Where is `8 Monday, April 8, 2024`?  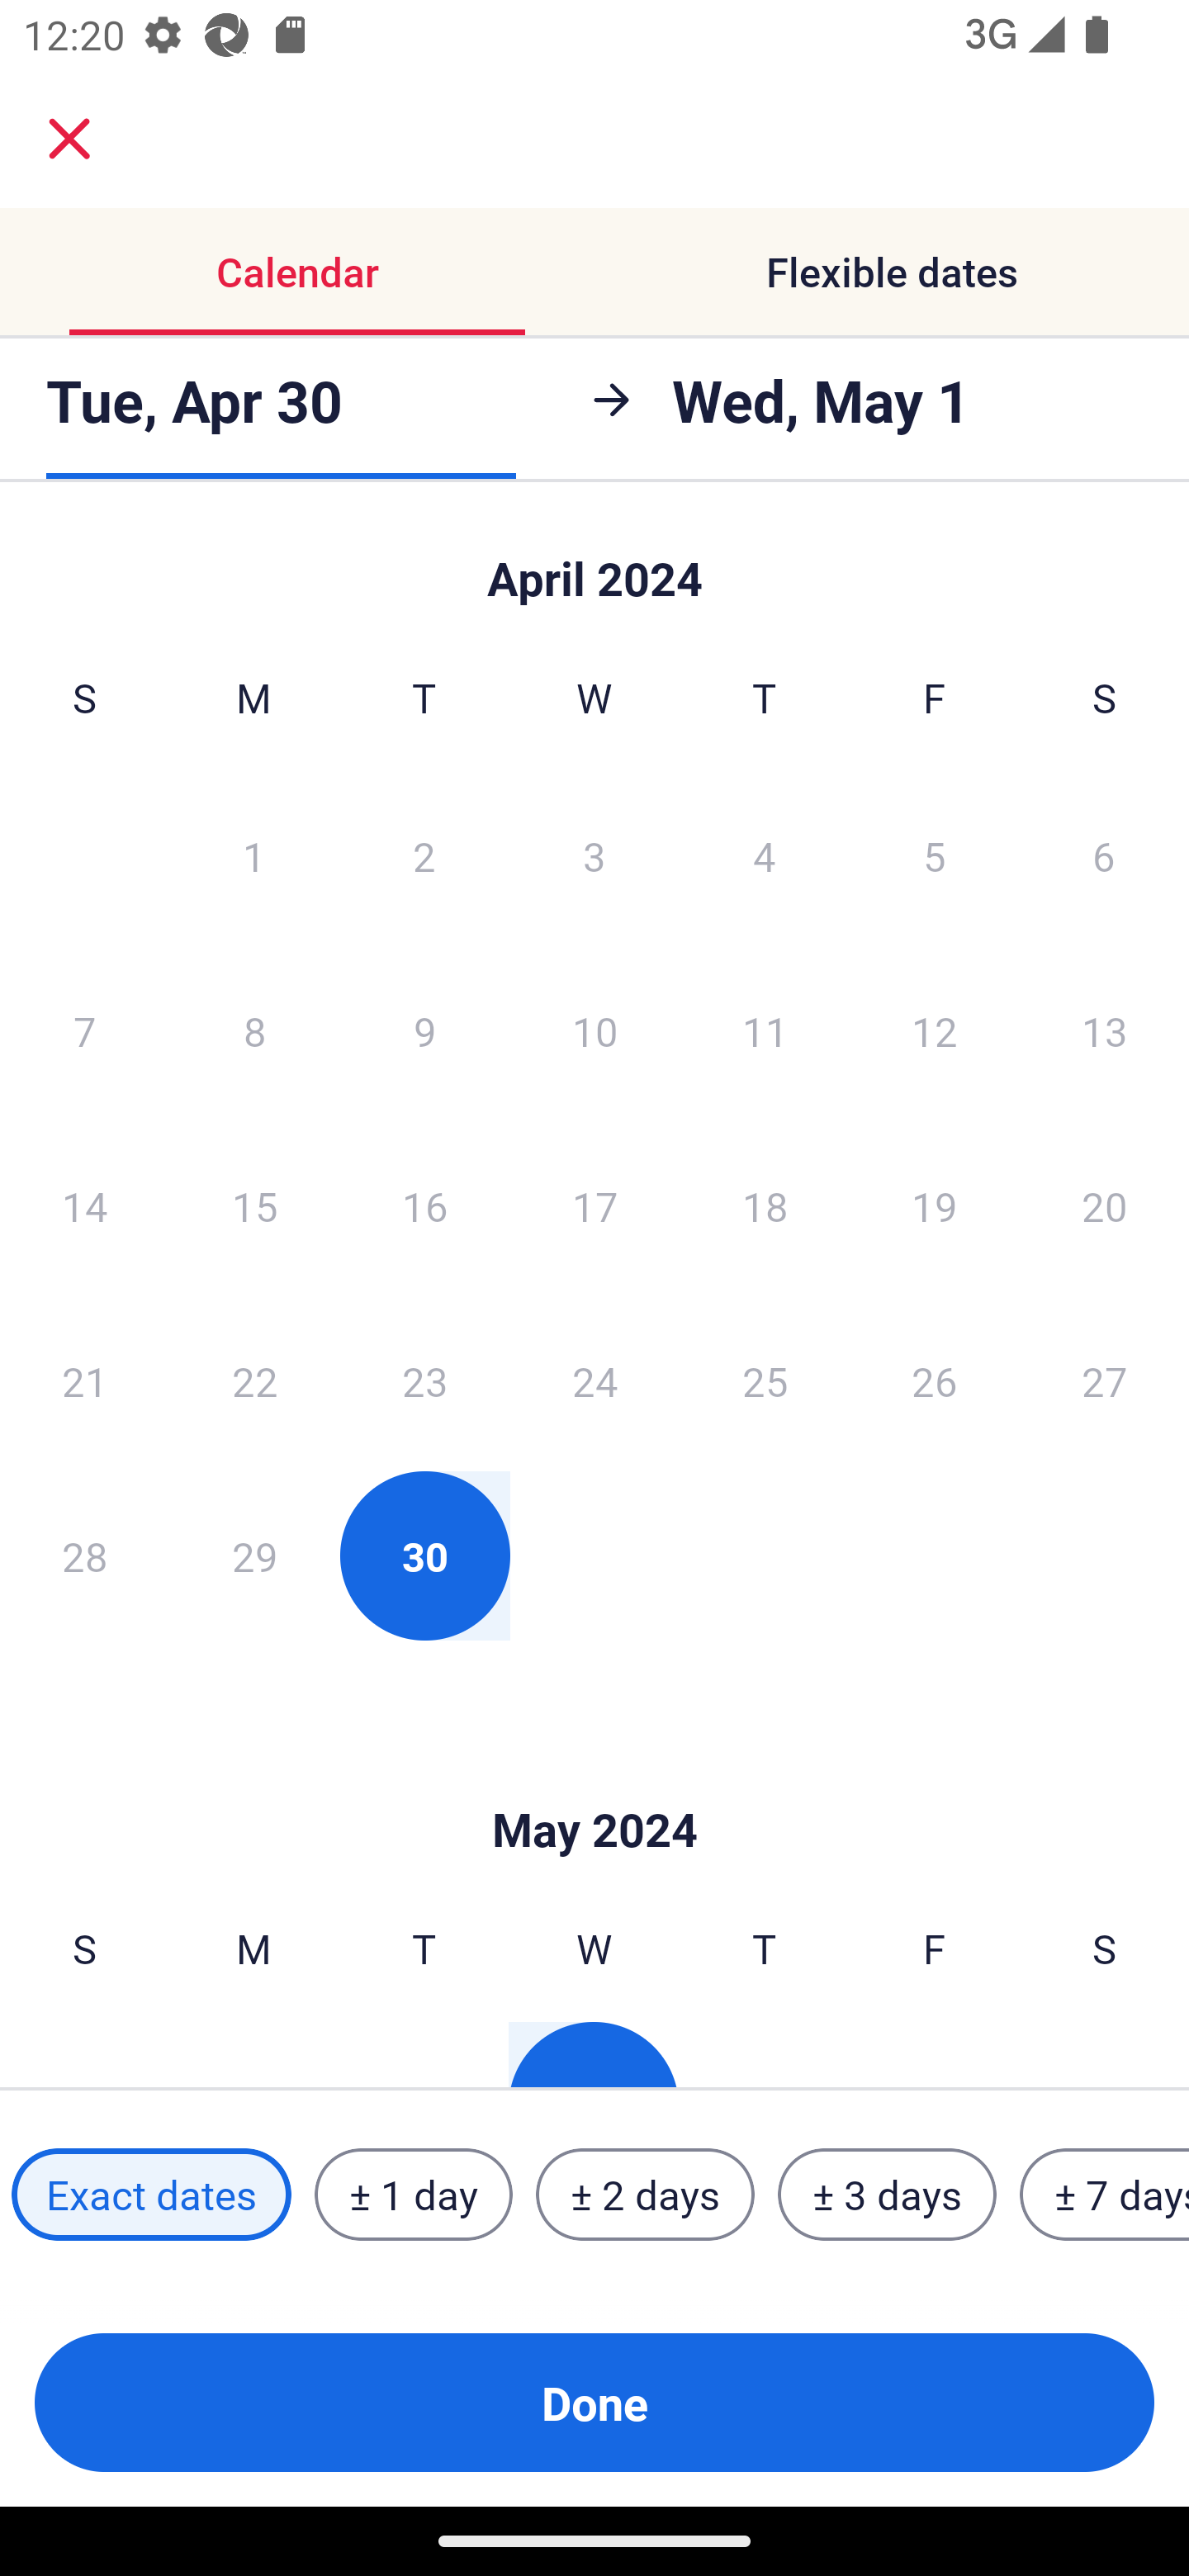 8 Monday, April 8, 2024 is located at coordinates (254, 1030).